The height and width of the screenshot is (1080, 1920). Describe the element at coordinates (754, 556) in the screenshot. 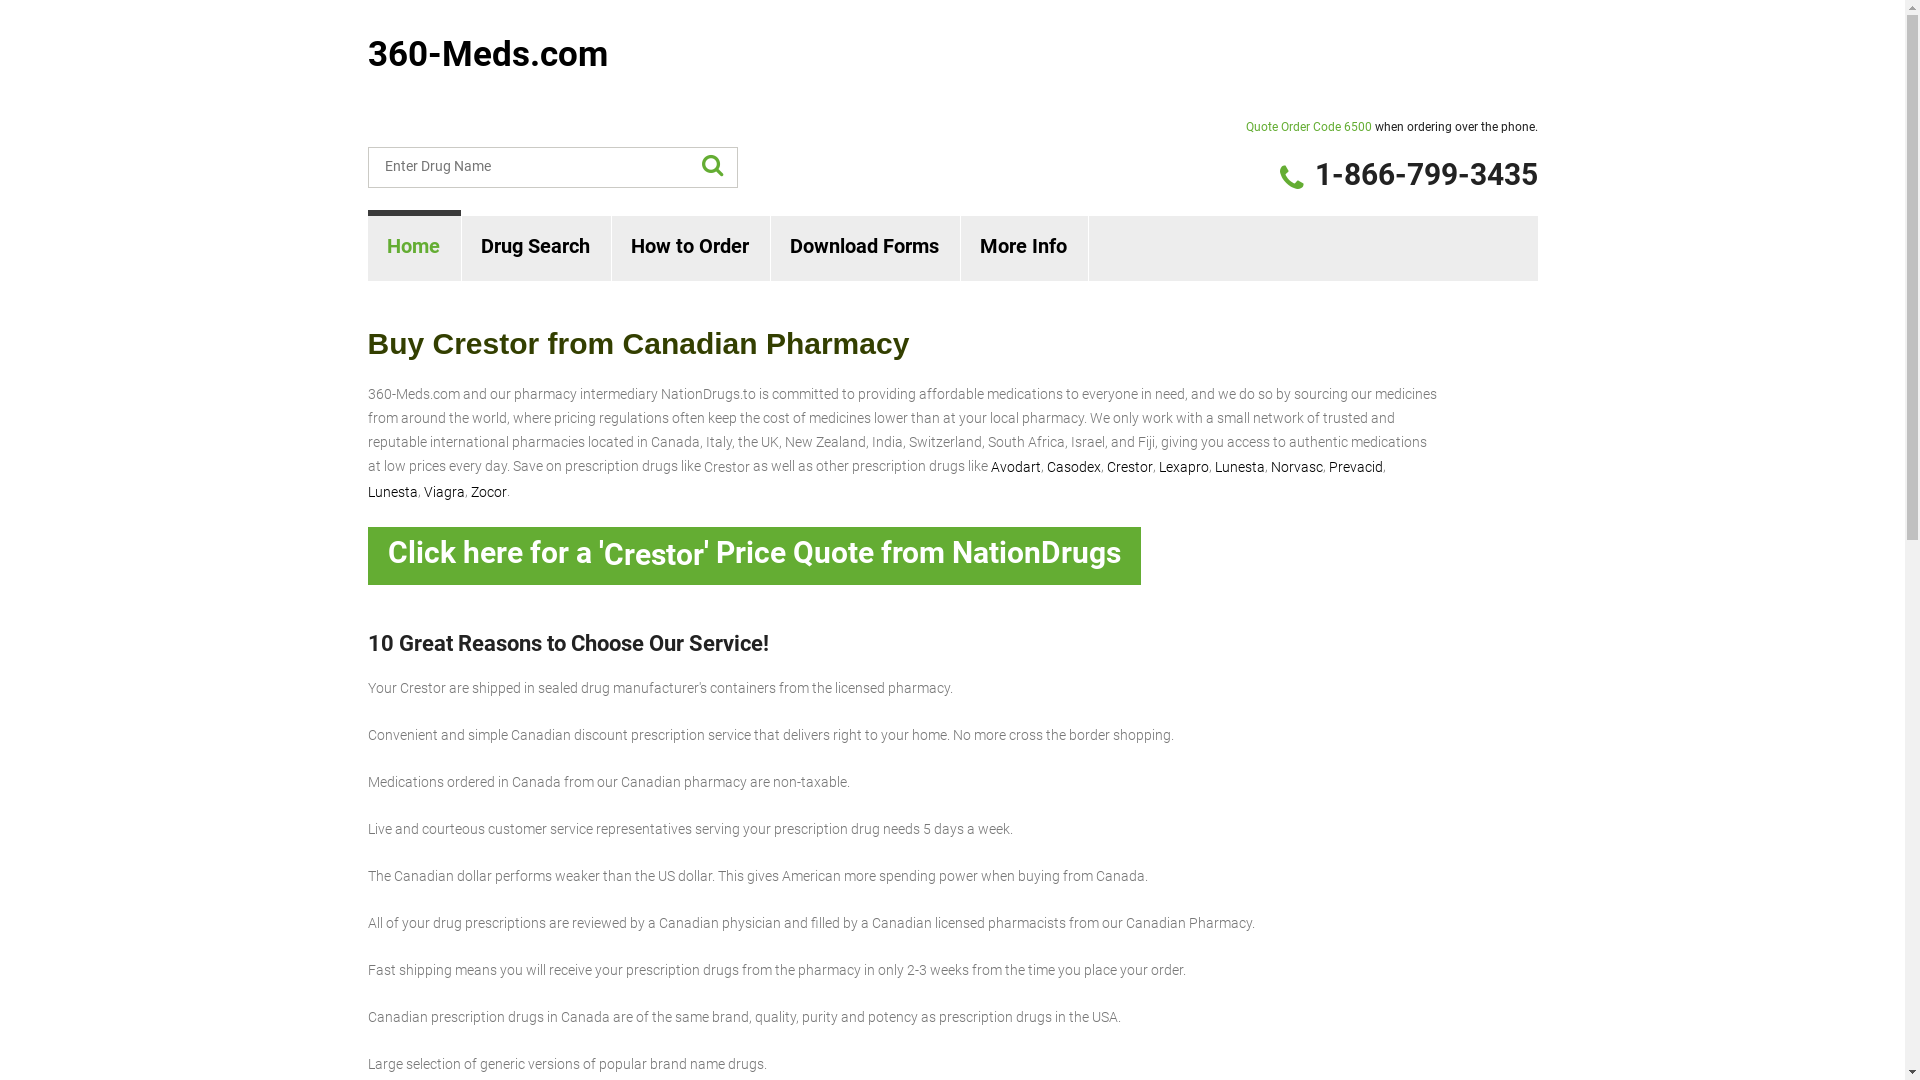

I see `Click here for a 'Crestor' Price Quote from NationDrugs` at that location.